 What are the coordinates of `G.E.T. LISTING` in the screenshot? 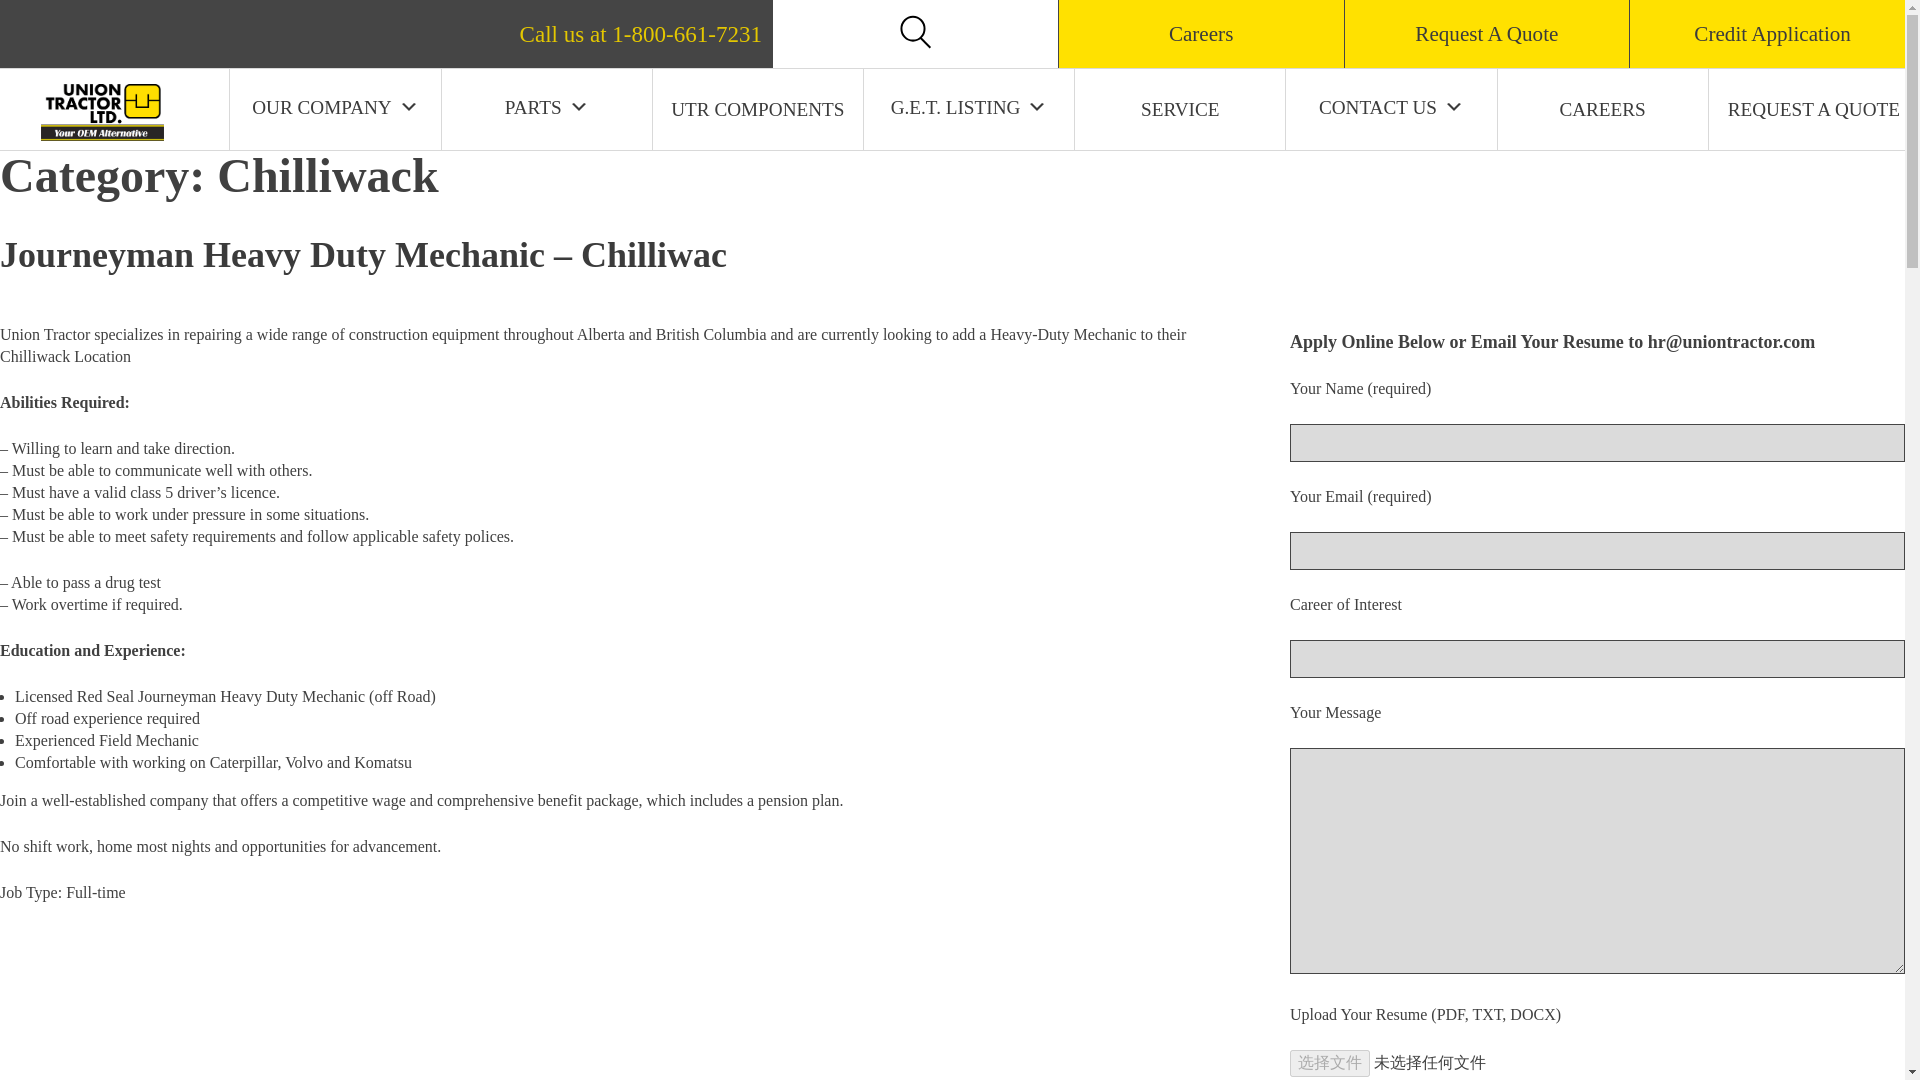 It's located at (969, 106).